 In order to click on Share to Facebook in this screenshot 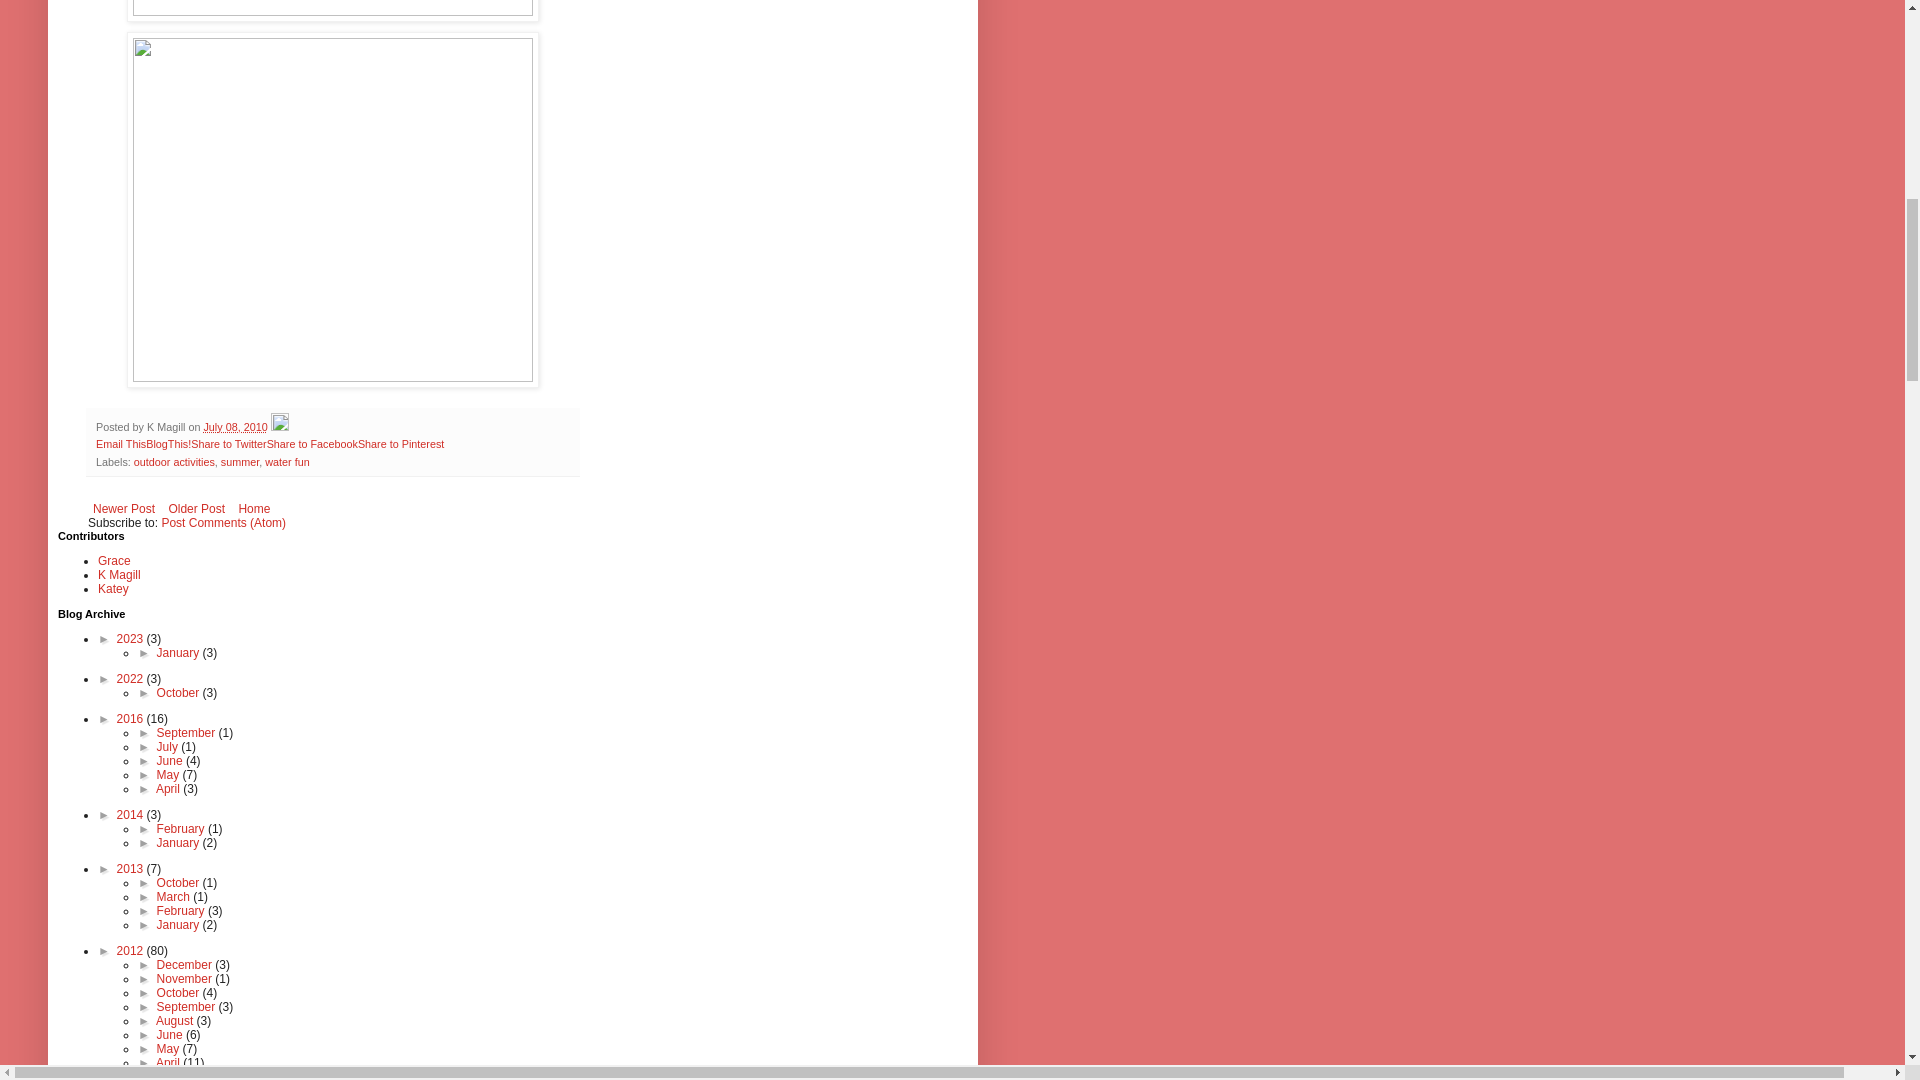, I will do `click(312, 444)`.